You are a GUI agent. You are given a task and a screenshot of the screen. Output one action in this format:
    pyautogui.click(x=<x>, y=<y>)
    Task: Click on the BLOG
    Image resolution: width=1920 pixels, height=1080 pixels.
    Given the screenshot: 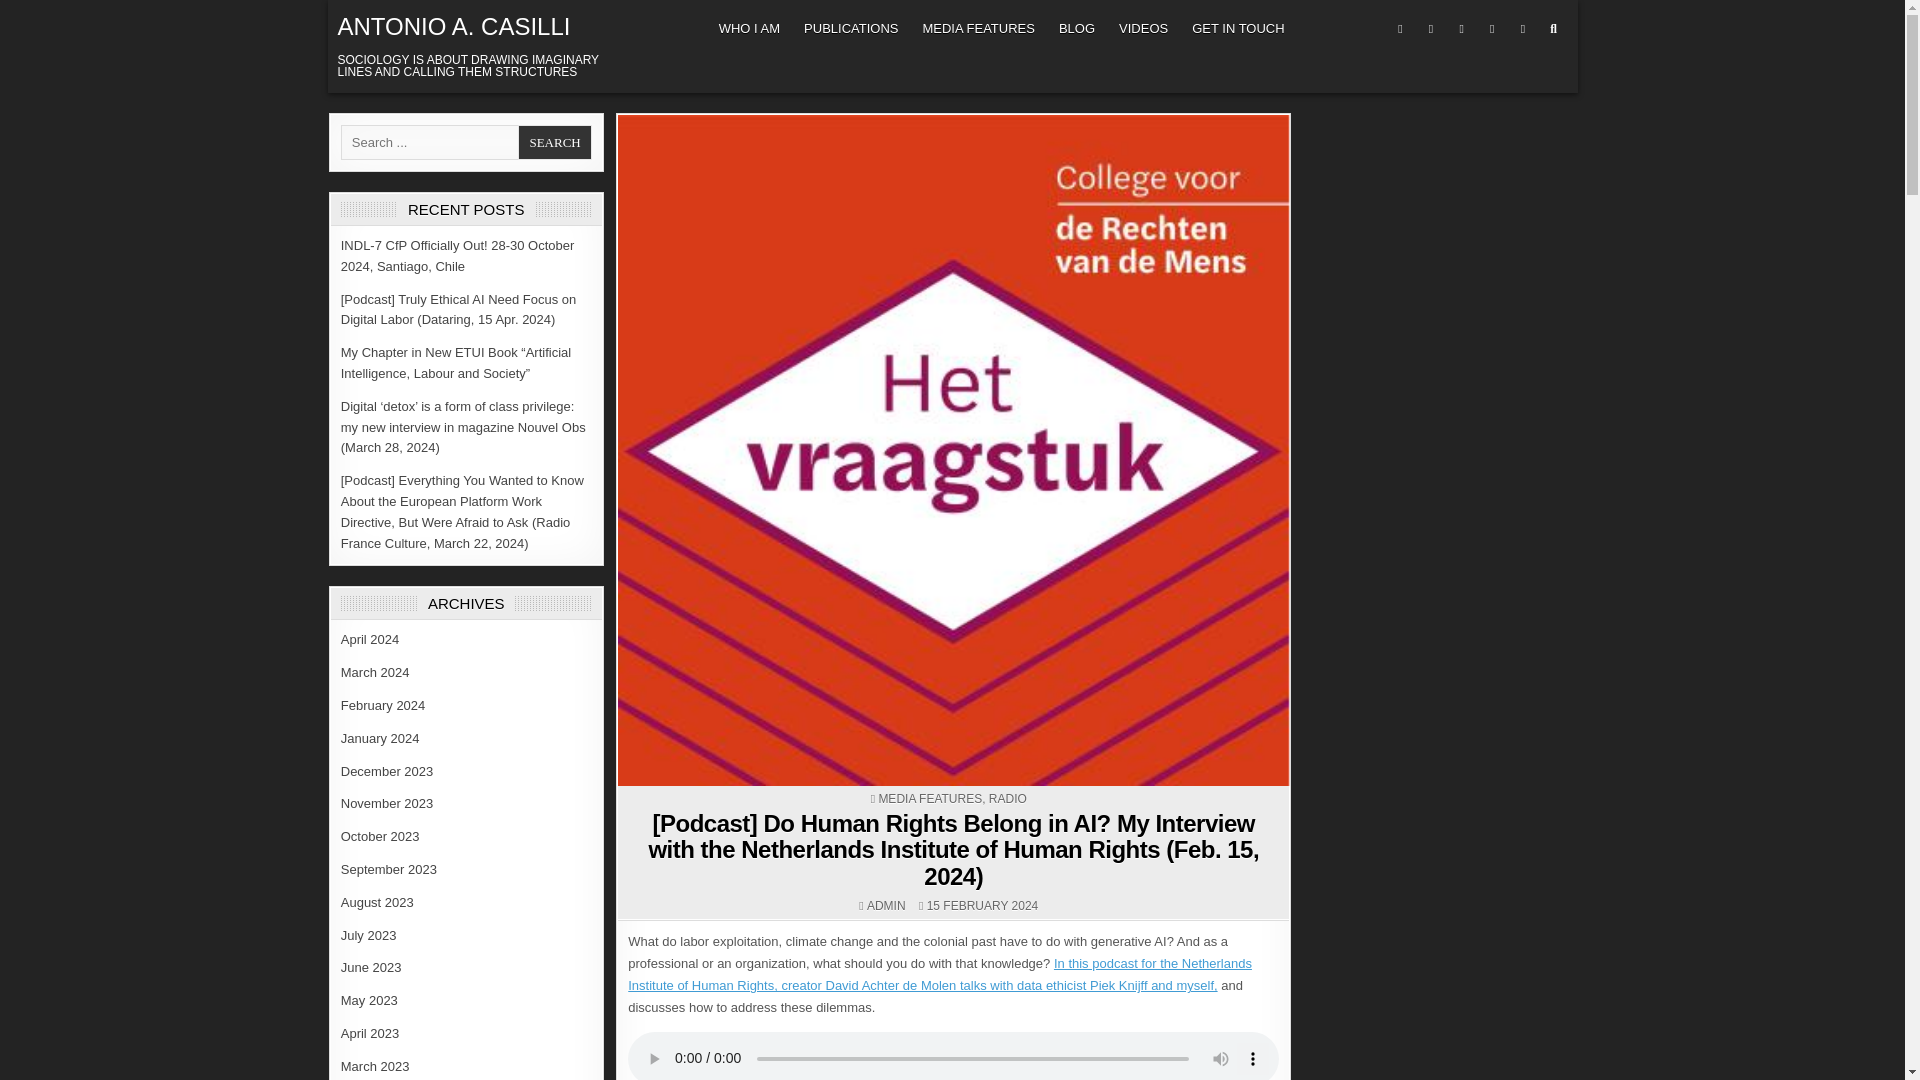 What is the action you would take?
    pyautogui.click(x=1076, y=28)
    